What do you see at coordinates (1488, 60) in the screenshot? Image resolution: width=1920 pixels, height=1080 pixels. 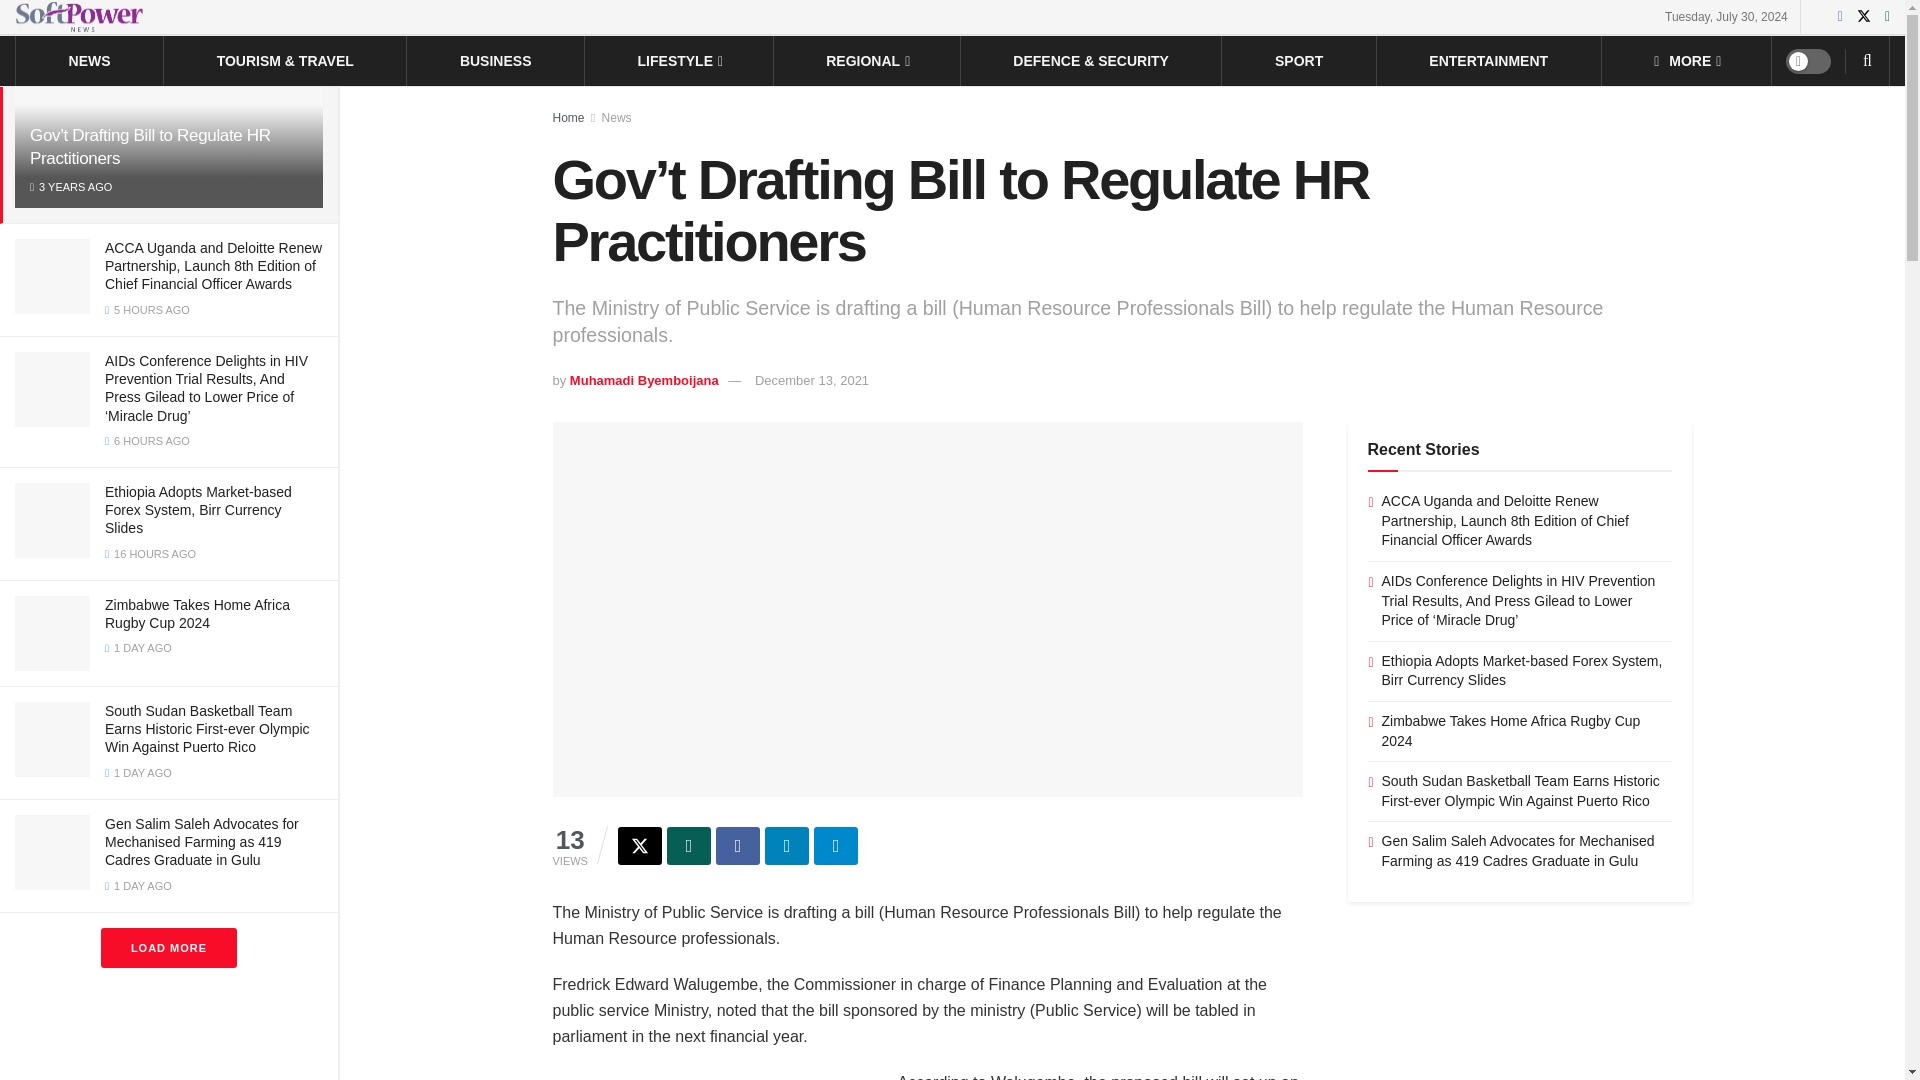 I see `ENTERTAINMENT` at bounding box center [1488, 60].